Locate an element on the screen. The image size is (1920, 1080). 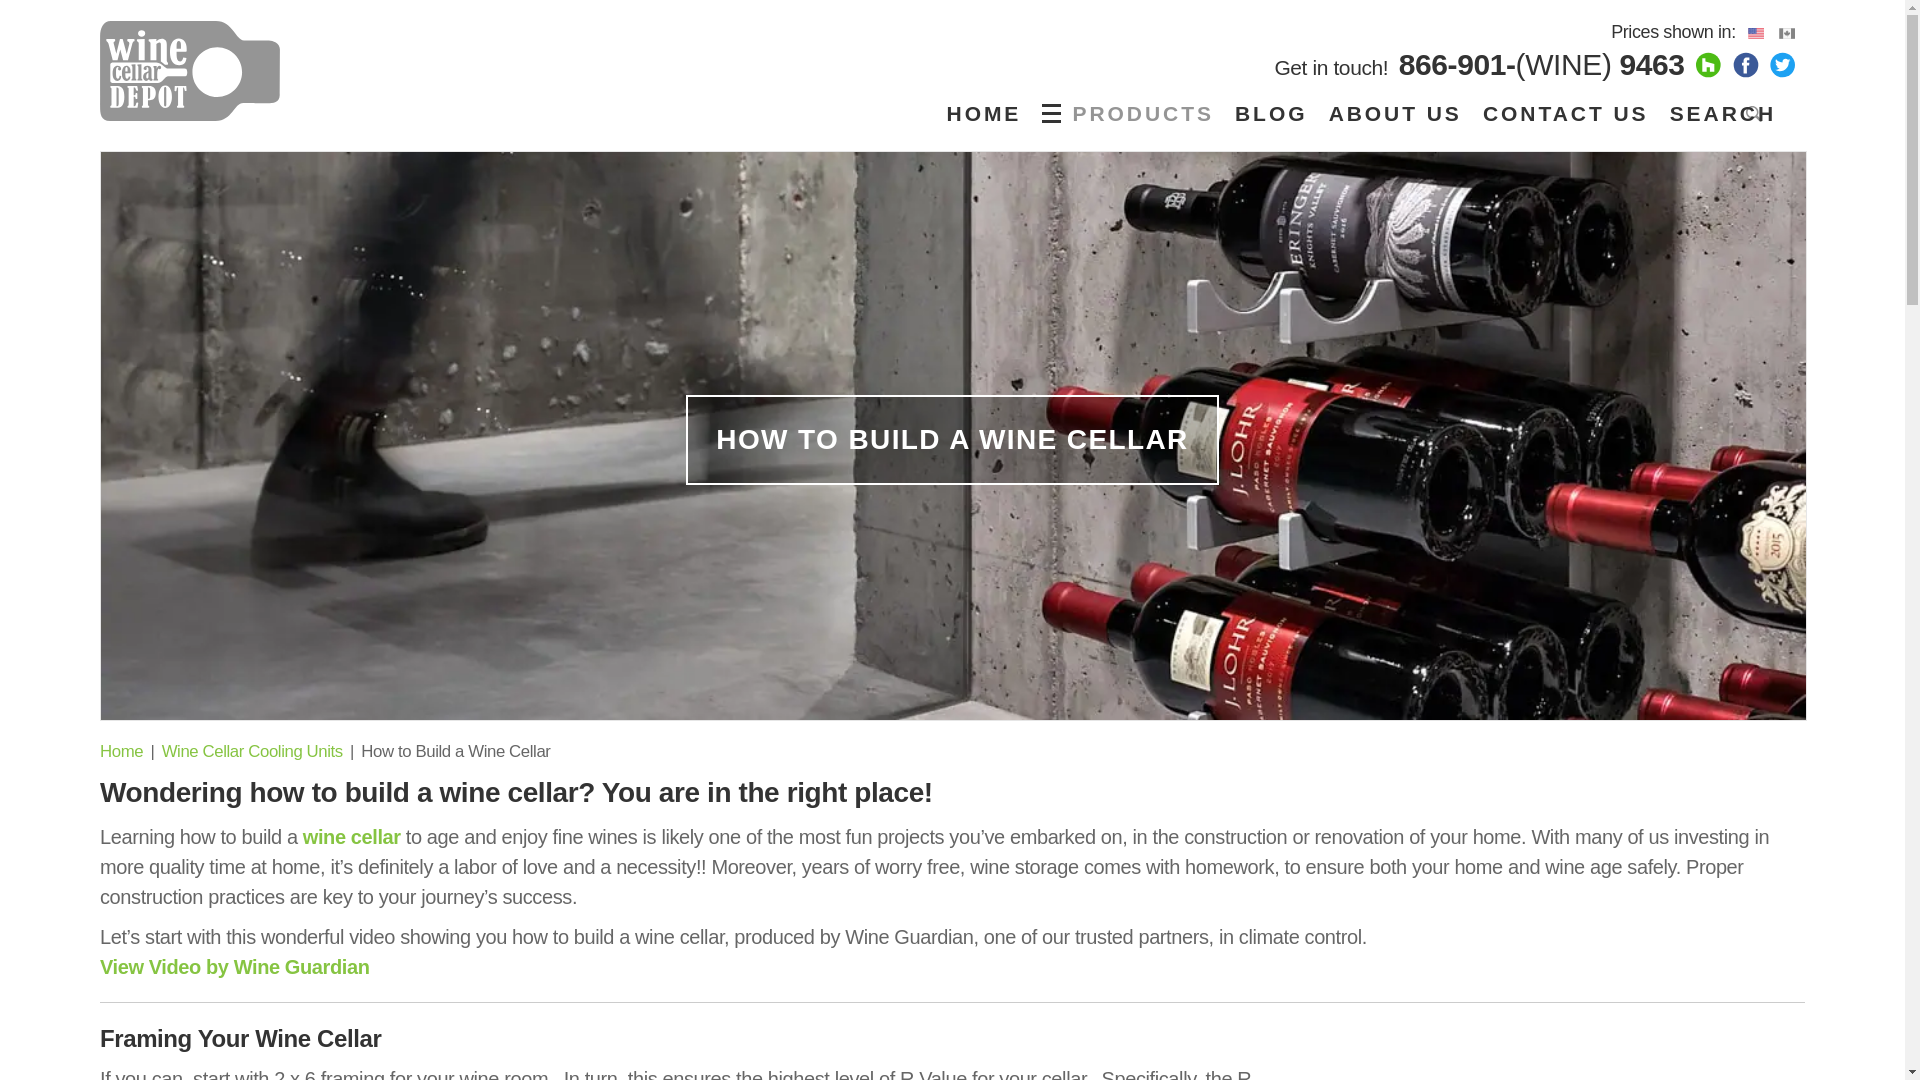
How to Build a Wine Cellar 2 is located at coordinates (1554, 1076).